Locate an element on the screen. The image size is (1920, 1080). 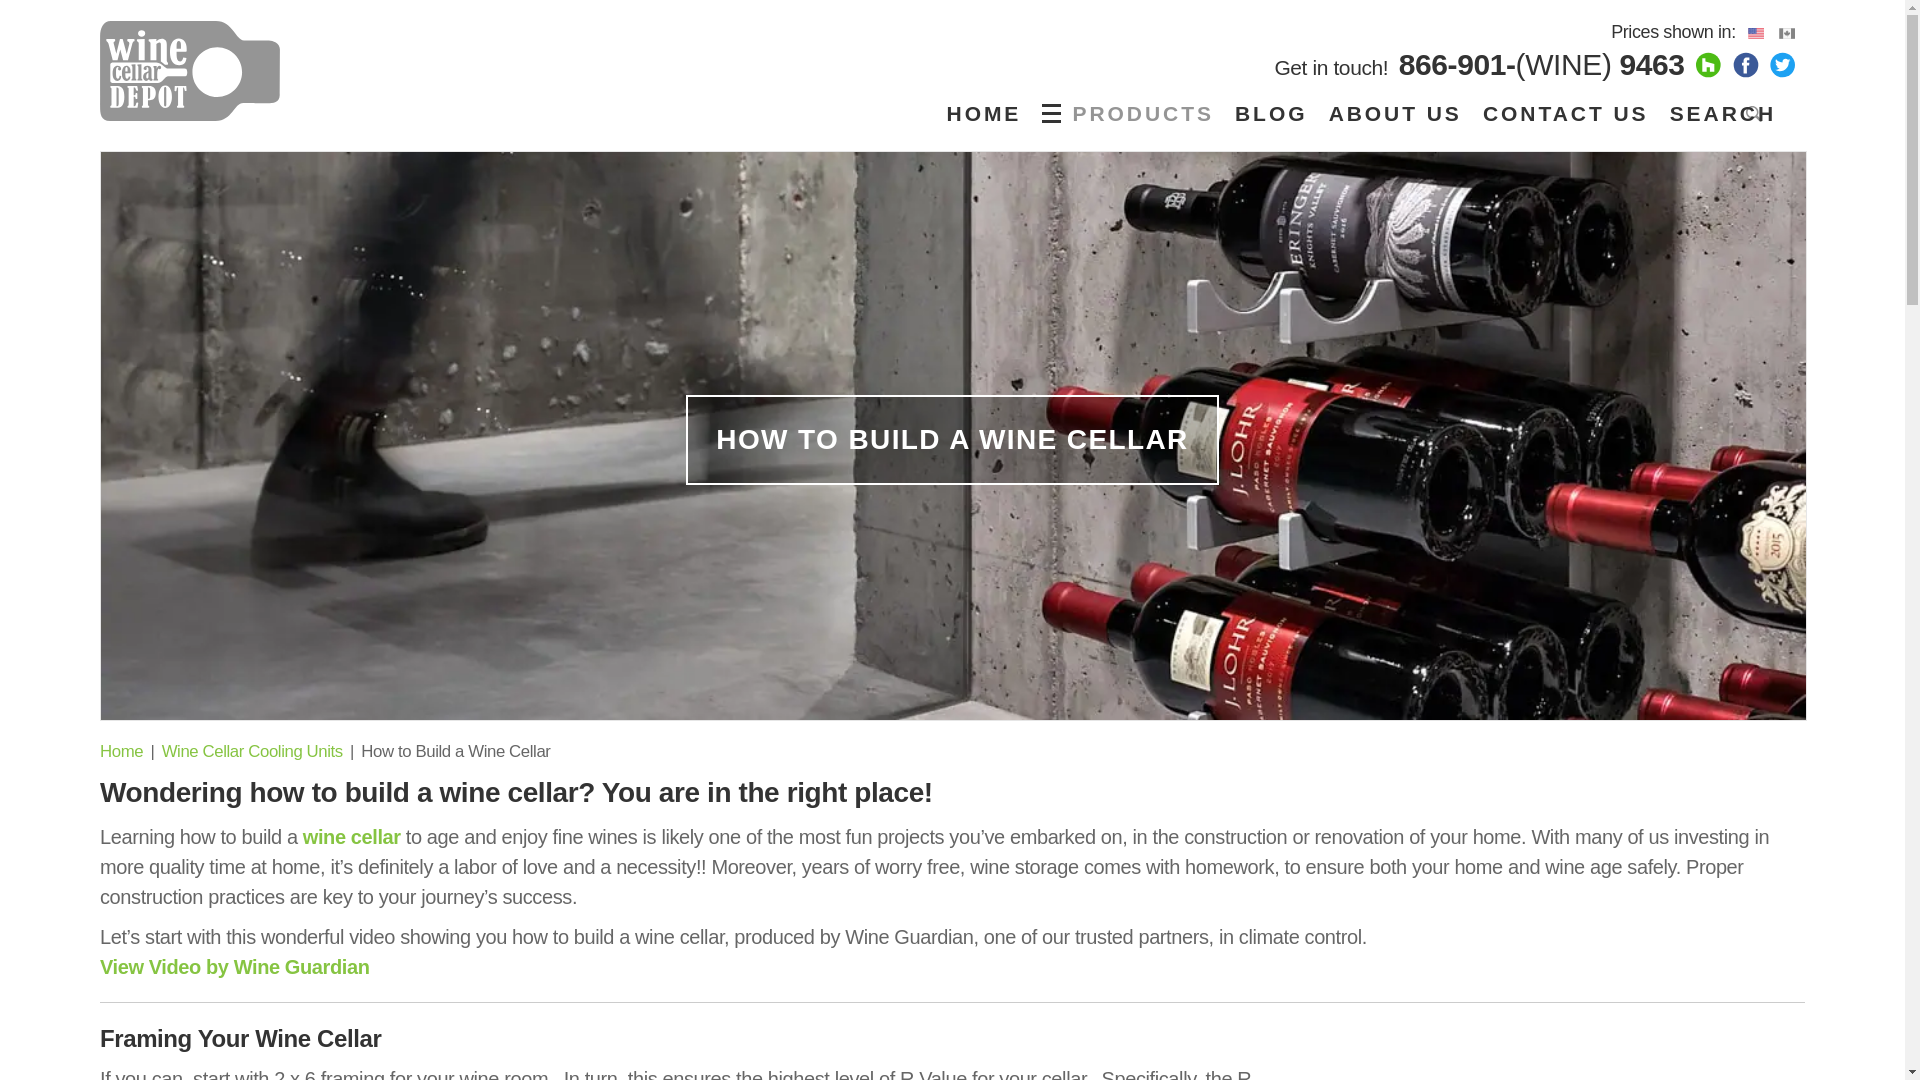
How to Build a Wine Cellar 2 is located at coordinates (1554, 1076).